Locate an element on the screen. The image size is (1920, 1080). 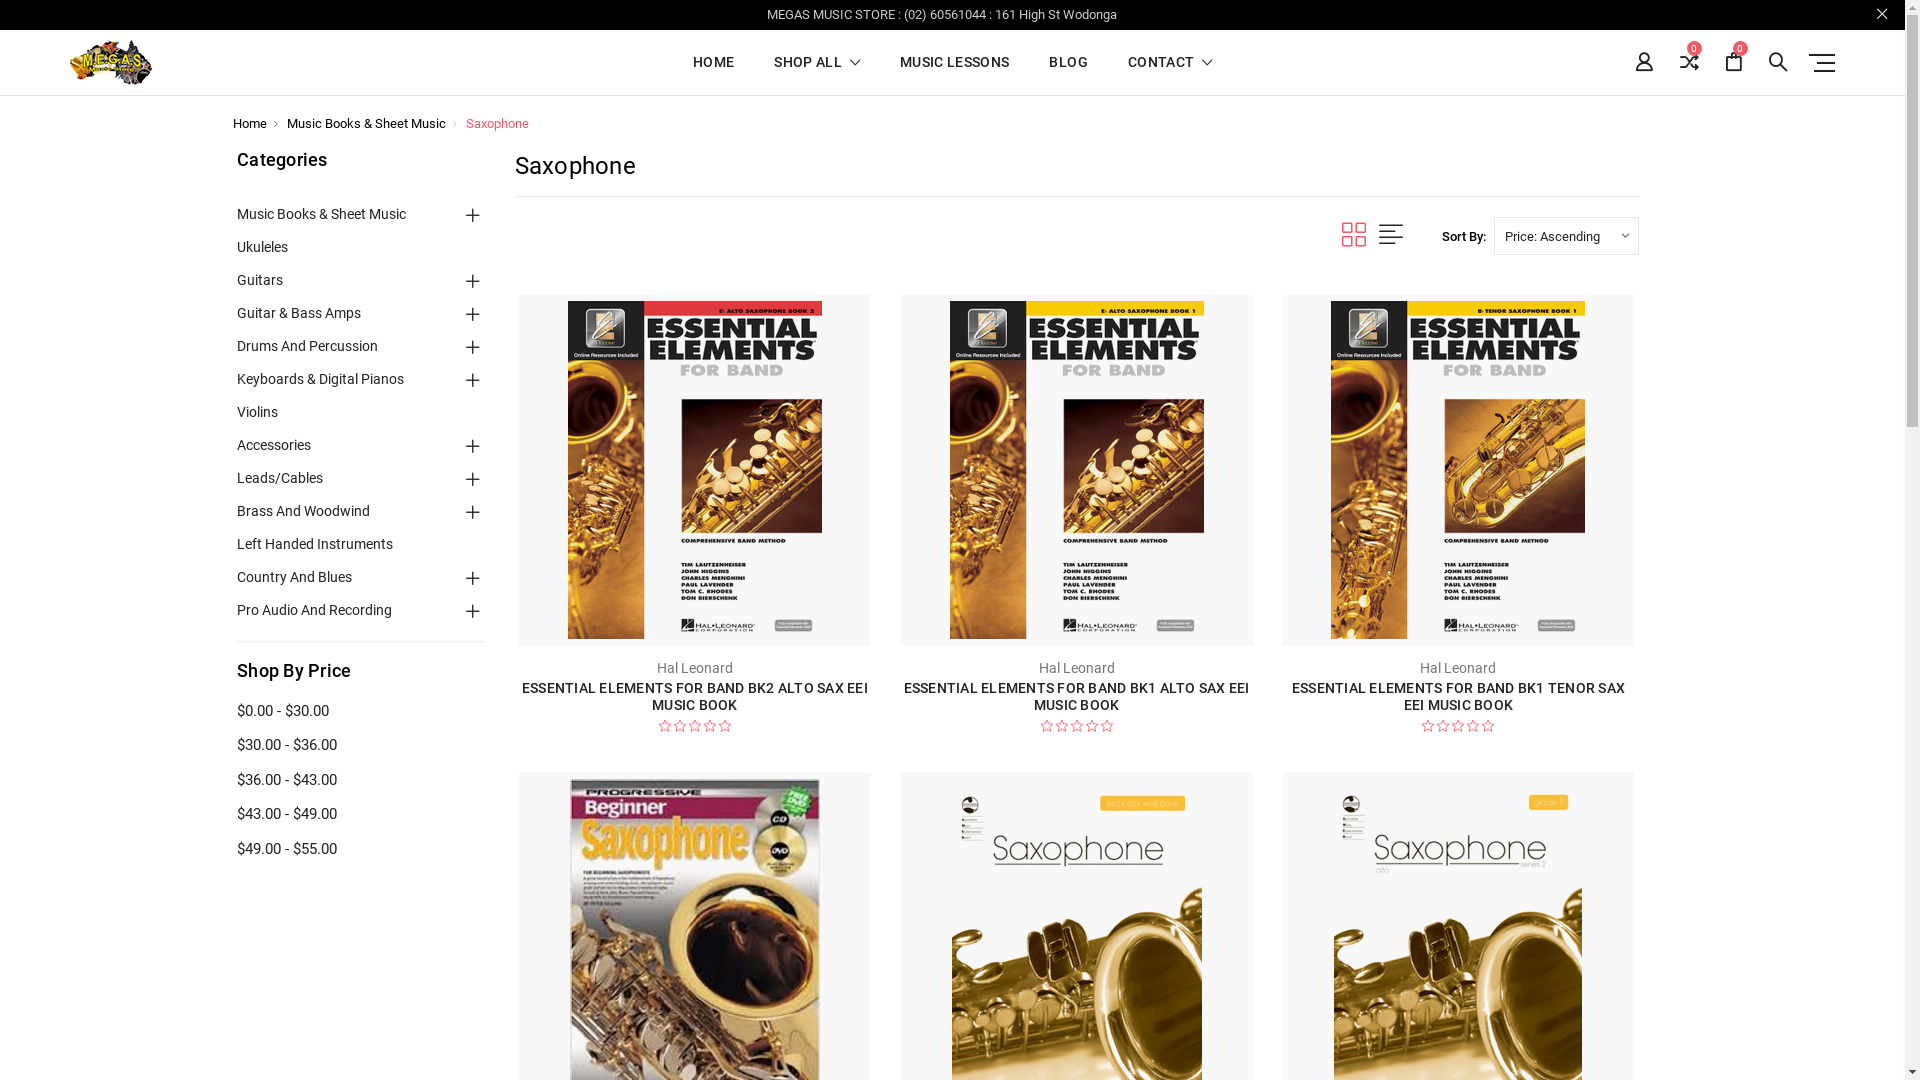
MUSIC LESSONS is located at coordinates (954, 74).